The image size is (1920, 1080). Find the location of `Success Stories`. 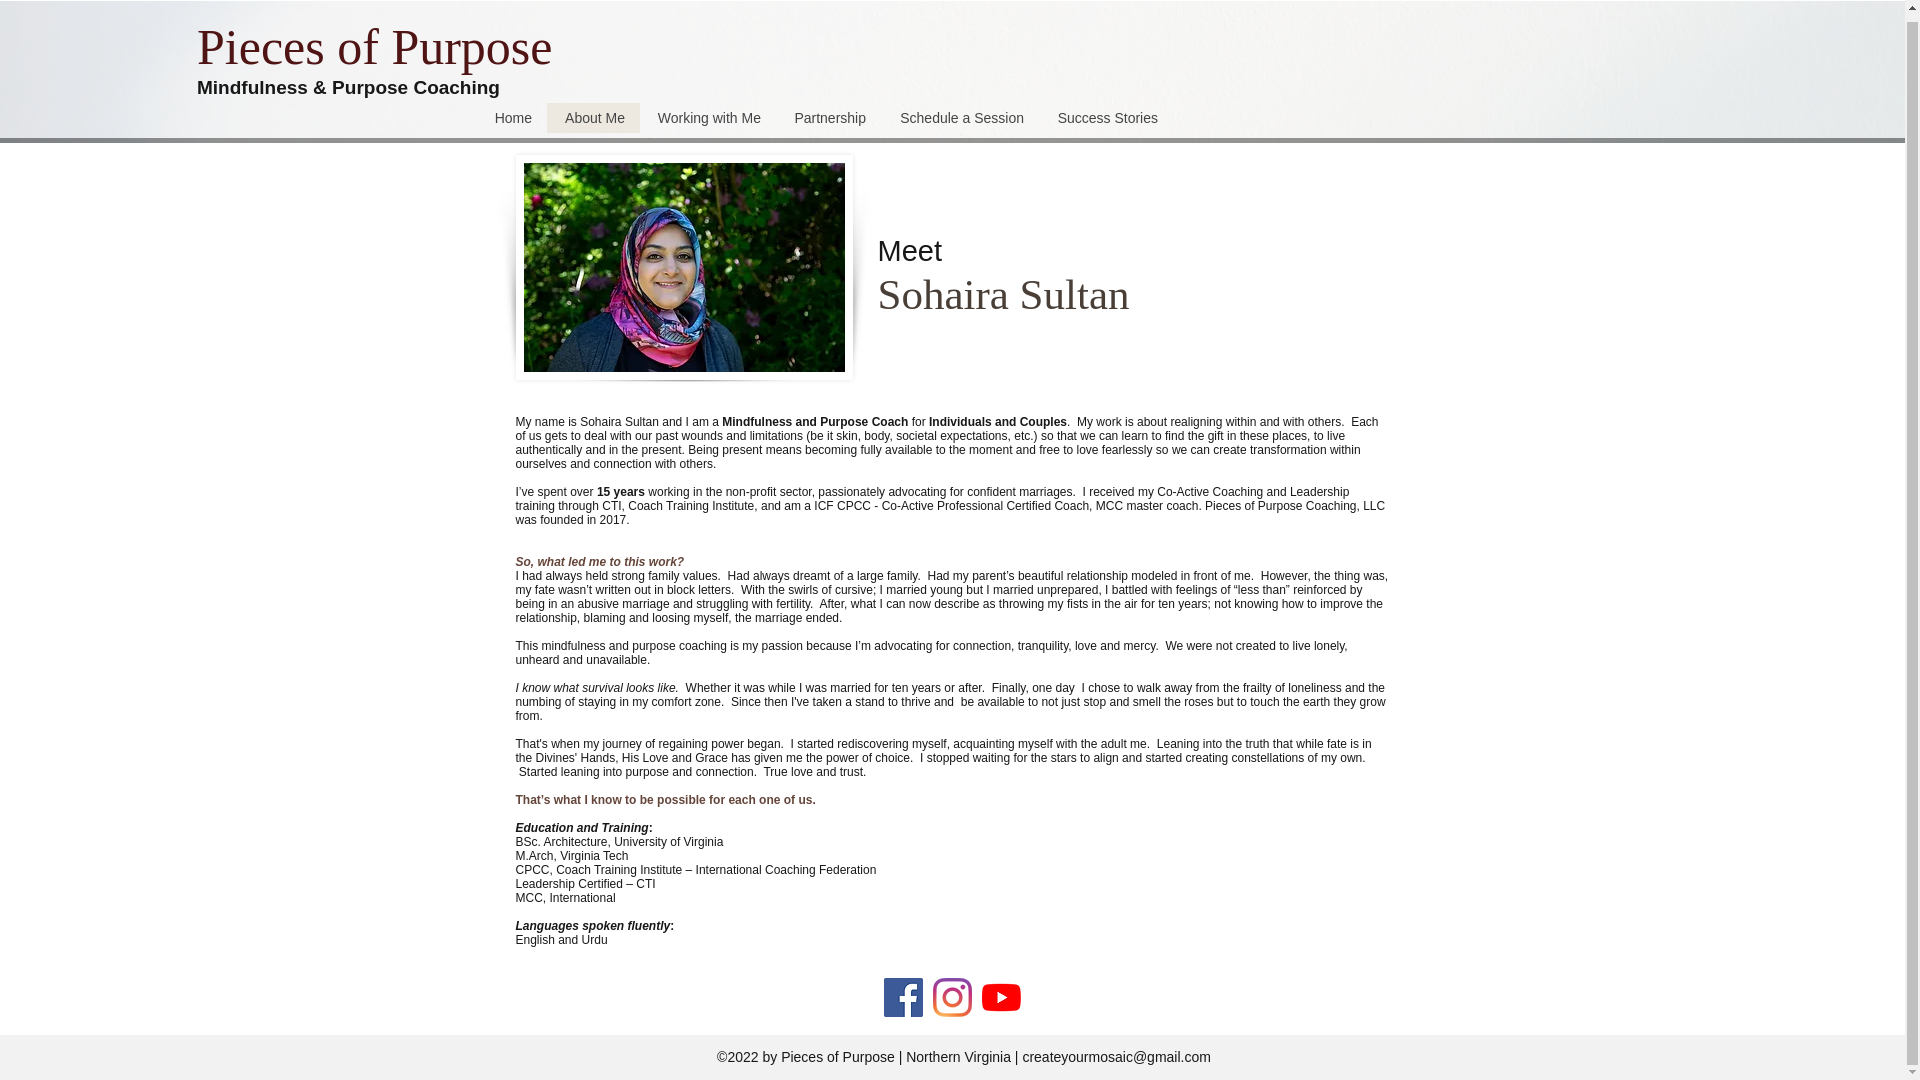

Success Stories is located at coordinates (1106, 111).